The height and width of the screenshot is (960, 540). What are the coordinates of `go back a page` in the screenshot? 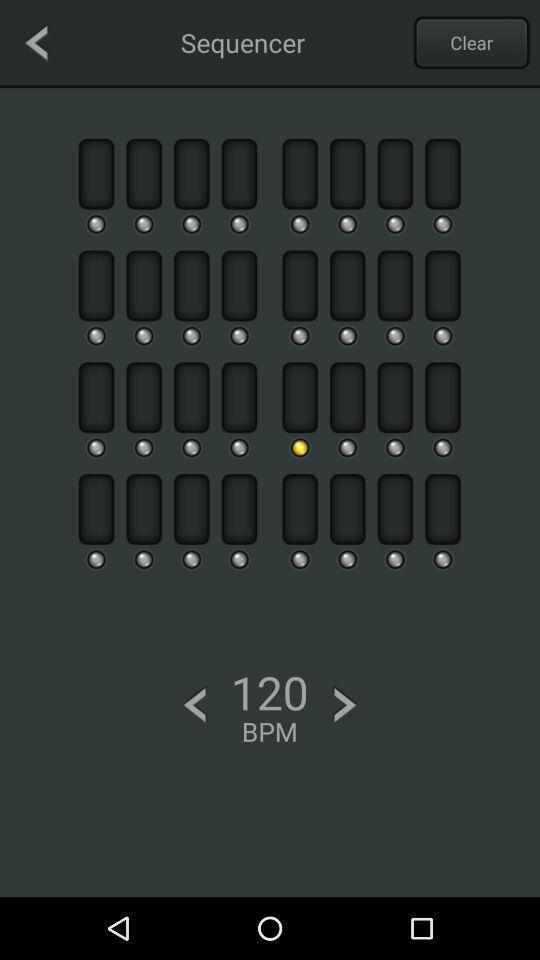 It's located at (36, 42).